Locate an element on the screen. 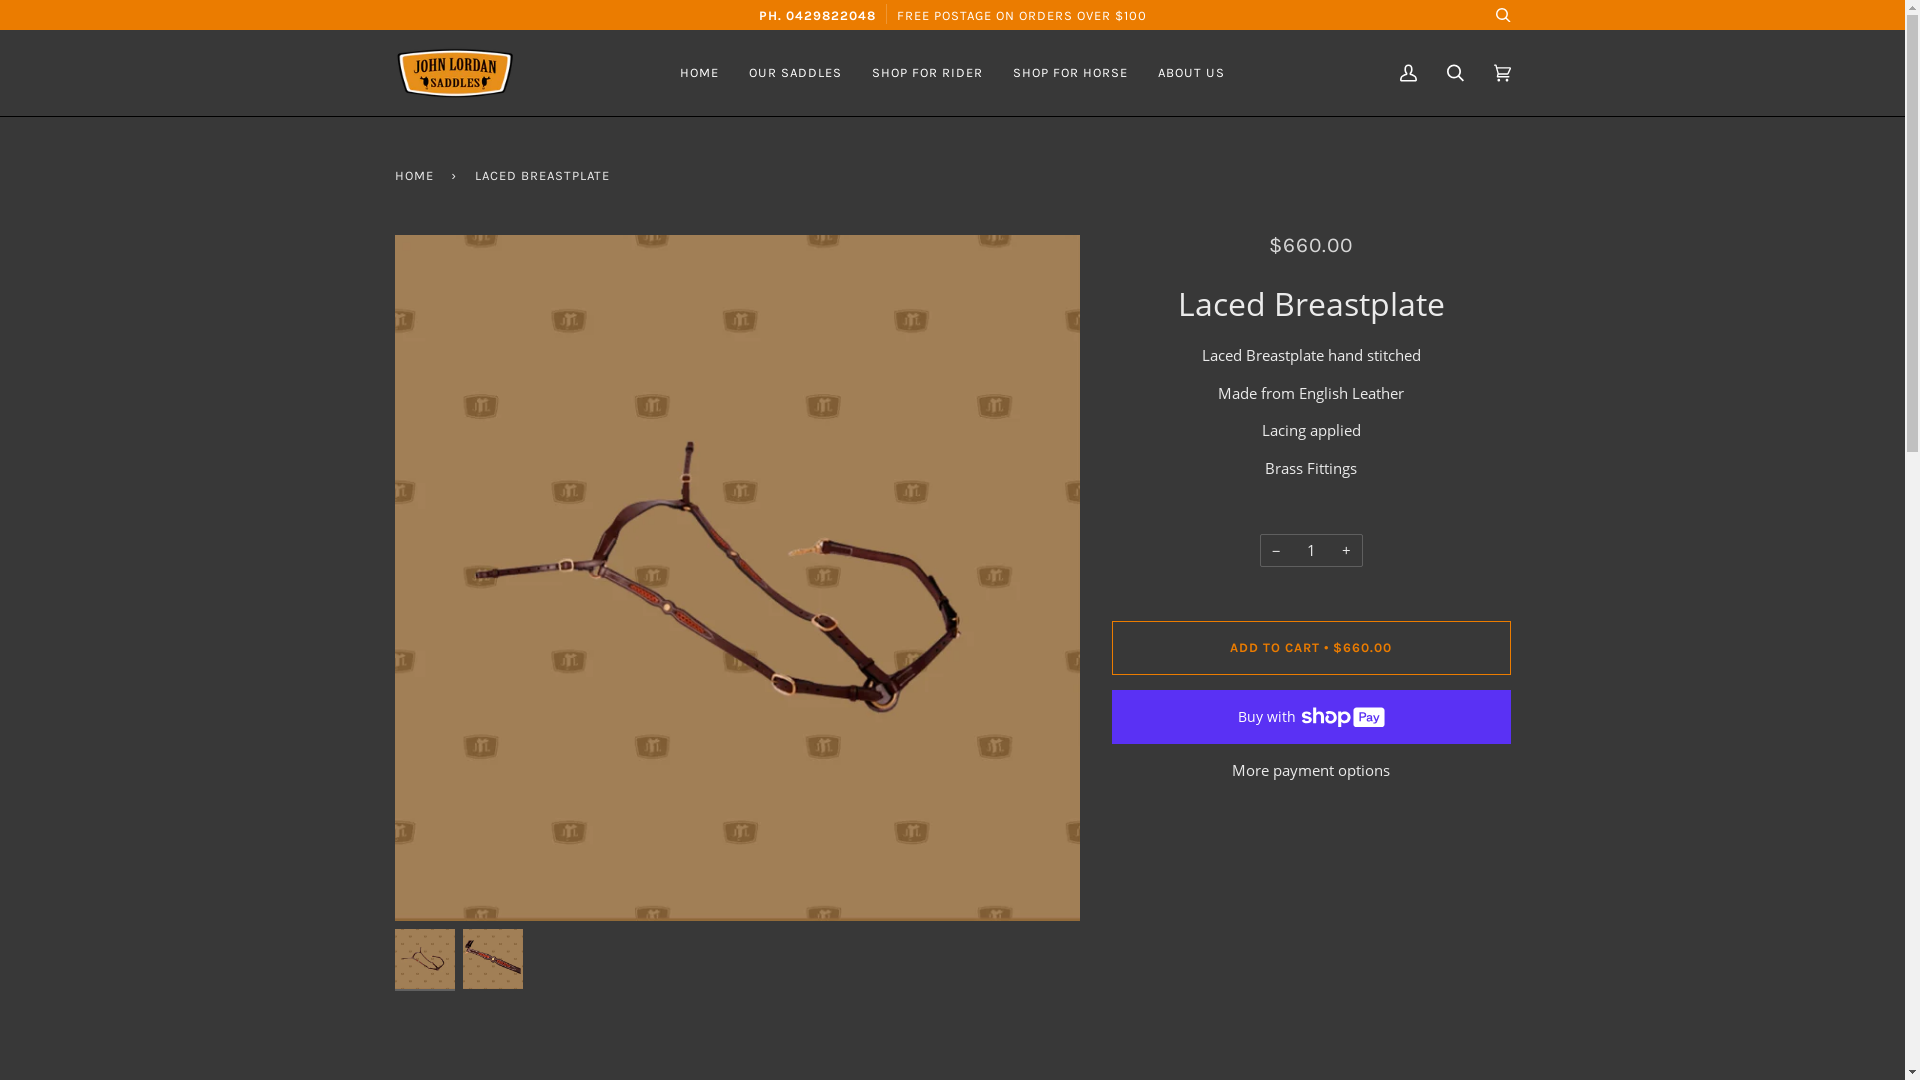  Cart
(0) is located at coordinates (1502, 73).